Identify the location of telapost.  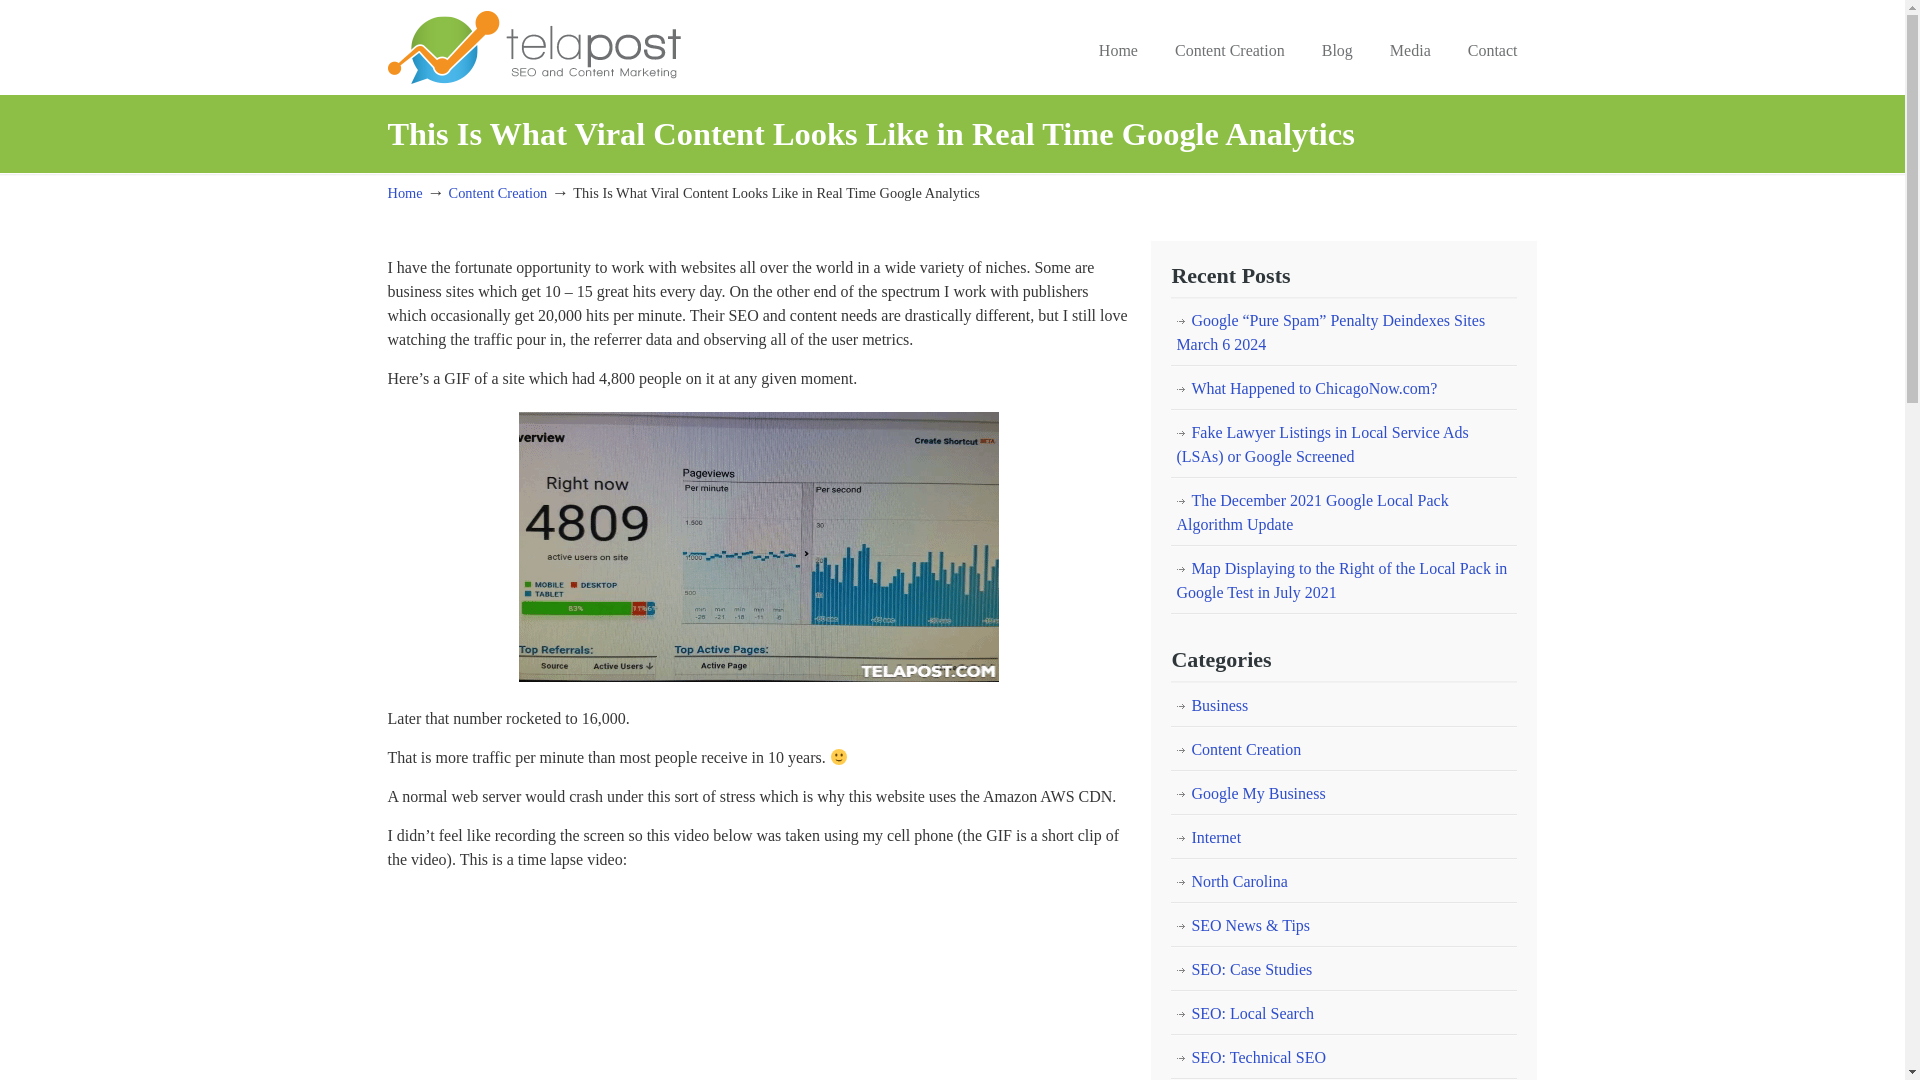
(534, 45).